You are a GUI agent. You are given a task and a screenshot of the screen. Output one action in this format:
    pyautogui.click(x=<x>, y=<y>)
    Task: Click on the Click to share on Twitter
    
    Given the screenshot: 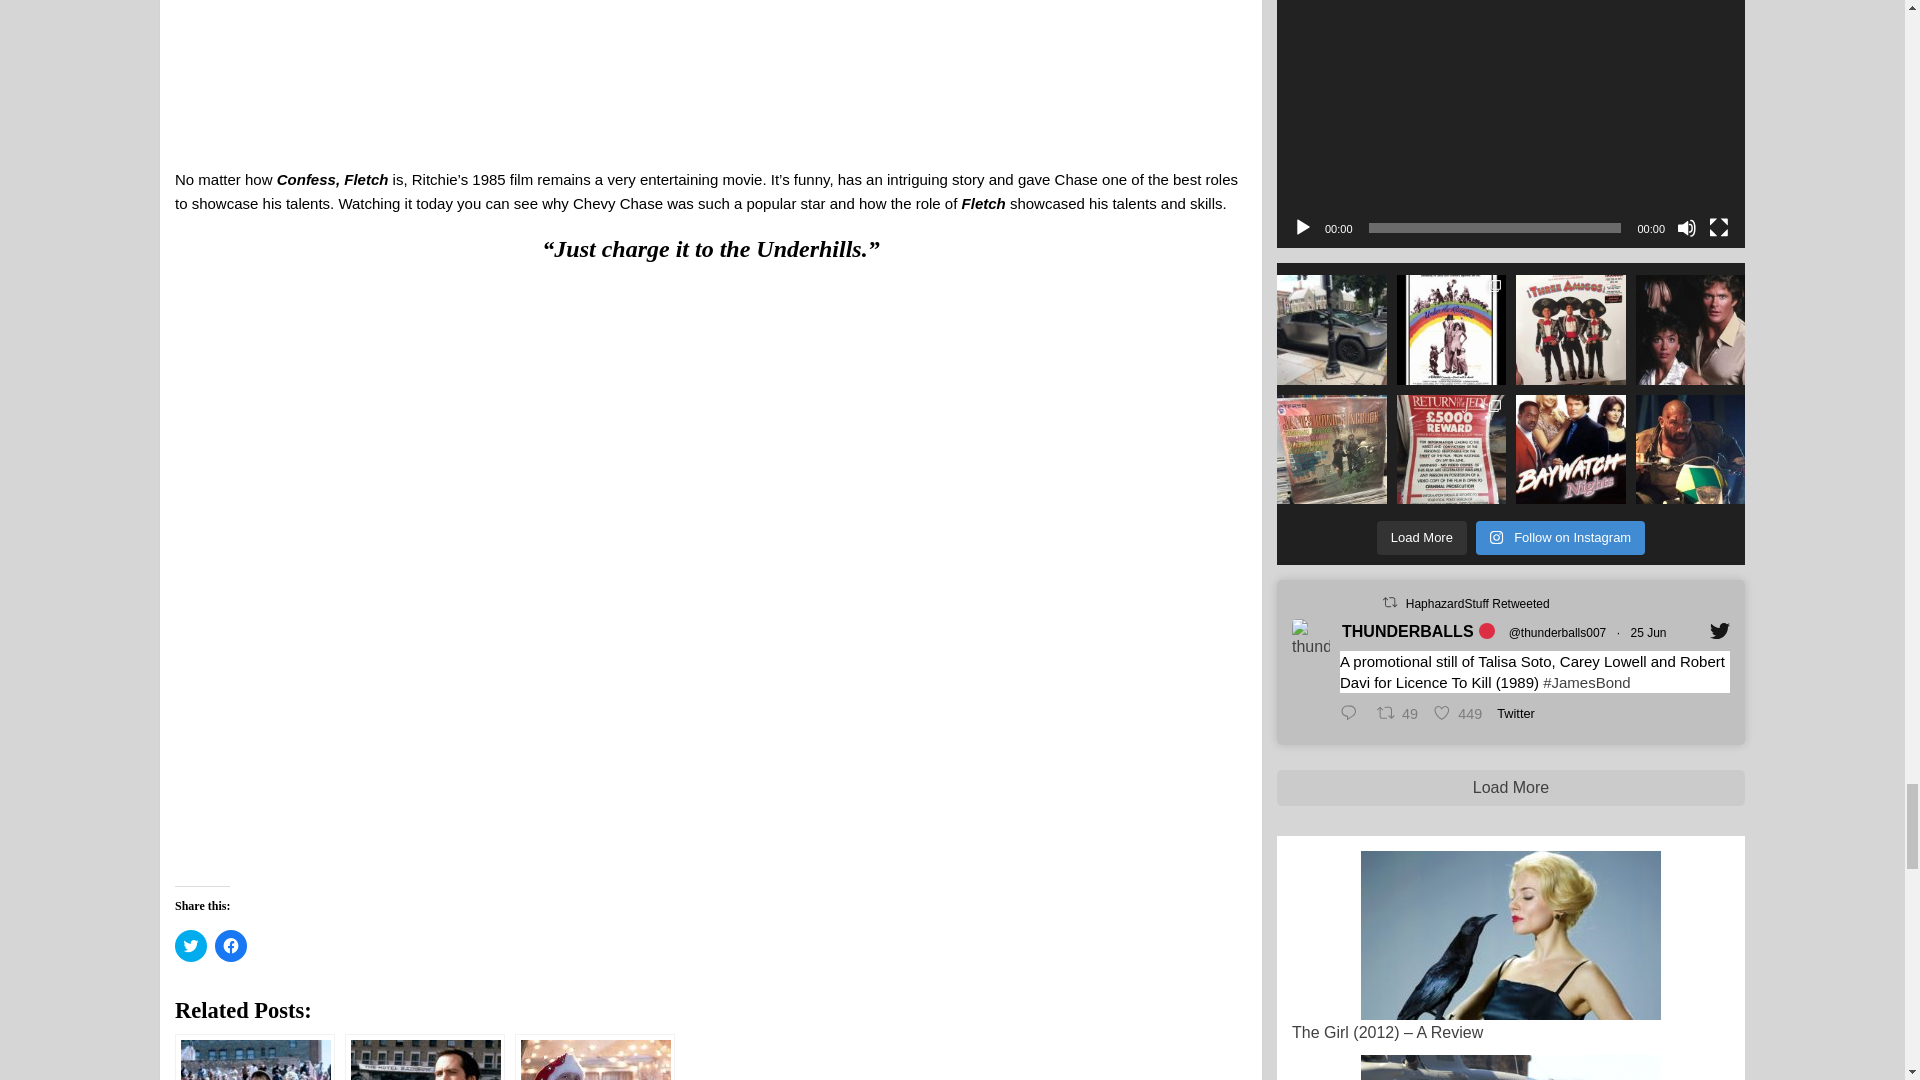 What is the action you would take?
    pyautogui.click(x=190, y=946)
    